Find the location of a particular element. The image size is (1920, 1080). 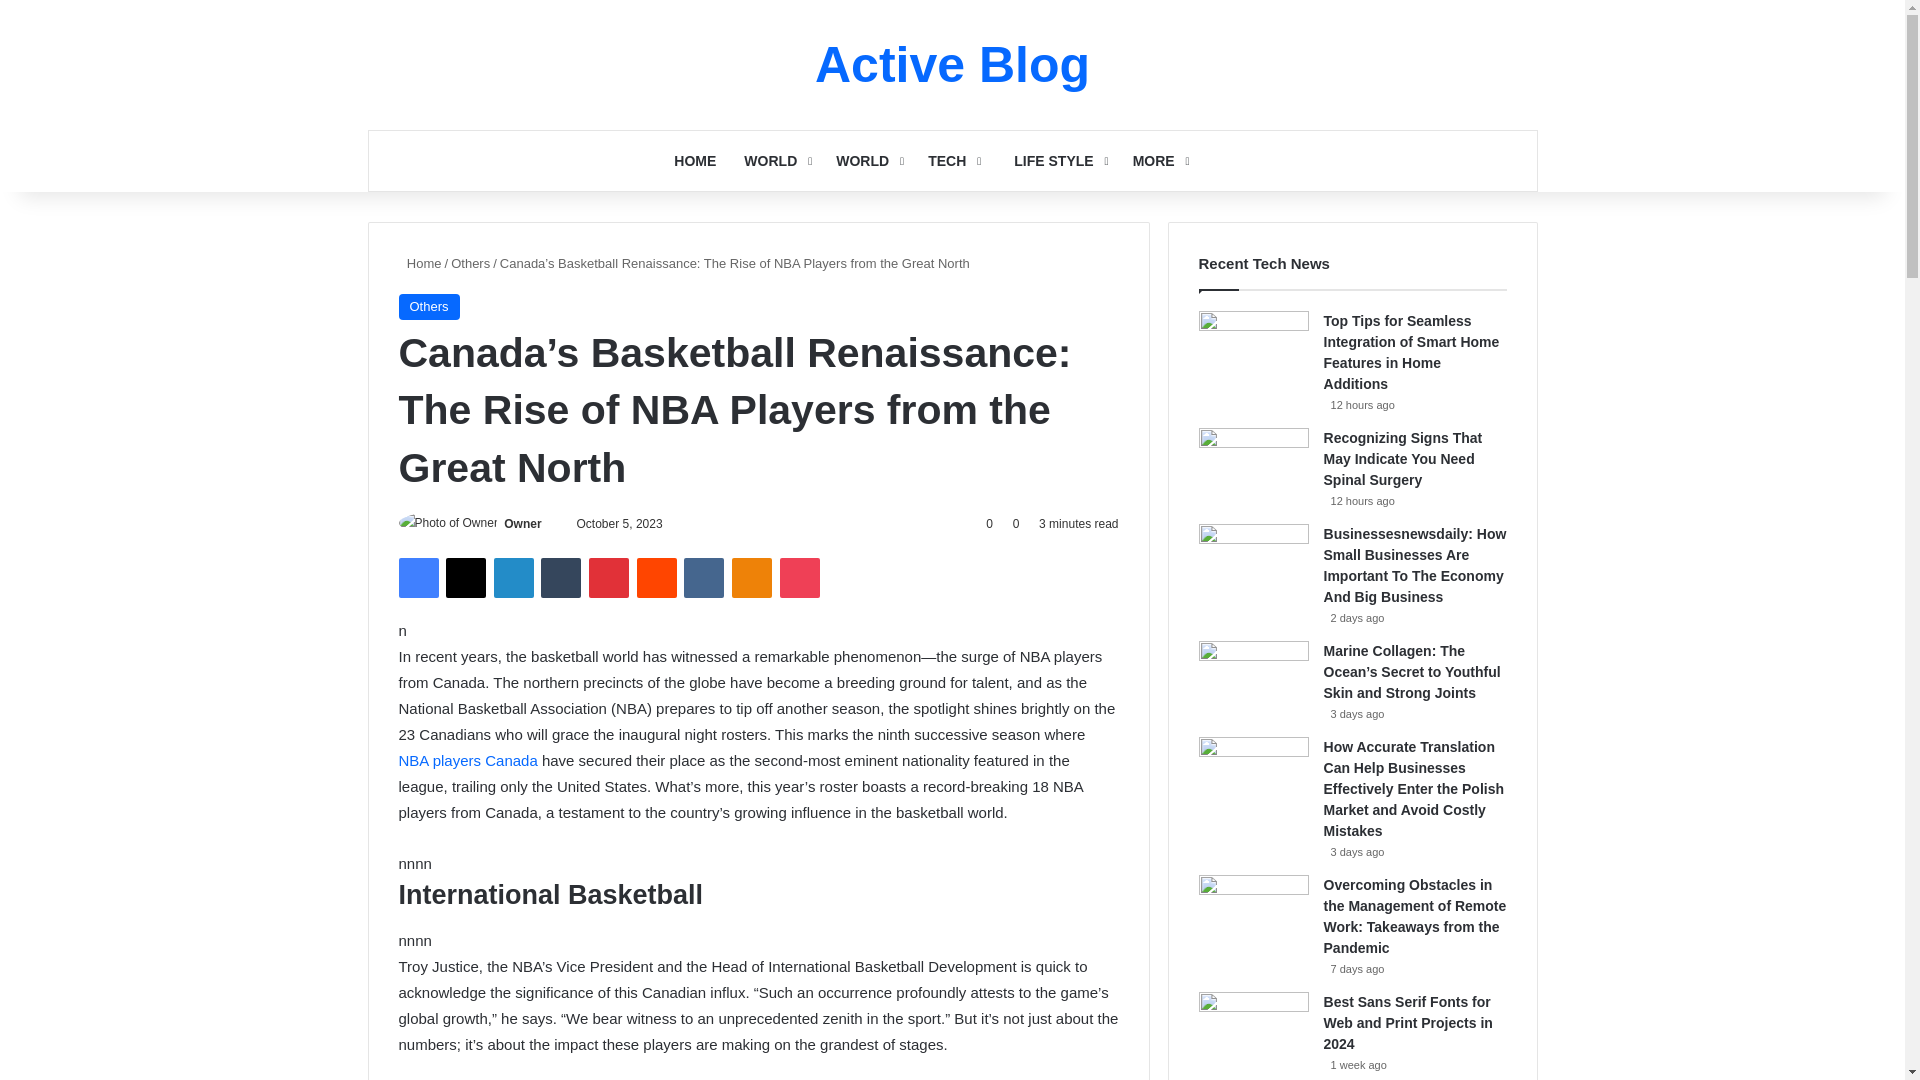

LIFE STYLE is located at coordinates (1054, 160).